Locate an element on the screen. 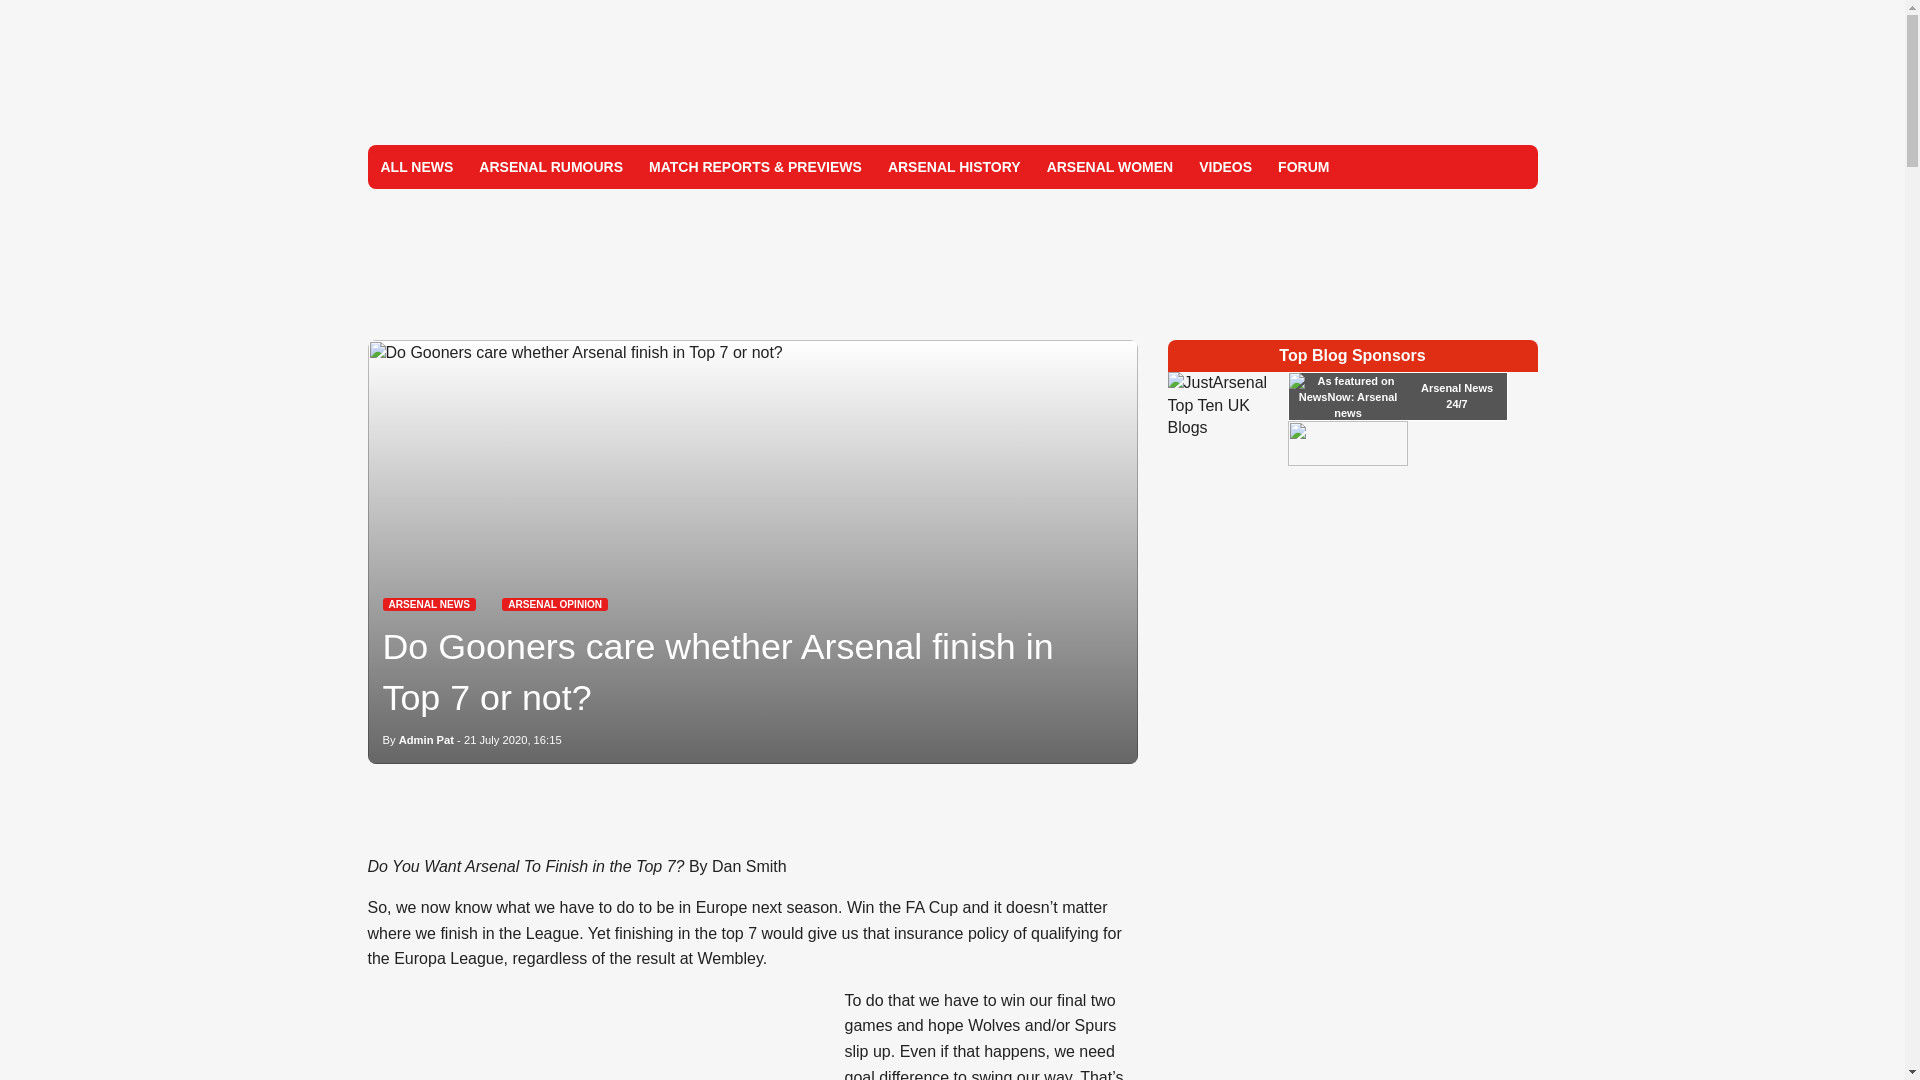 The image size is (1920, 1080). ARSENAL WOMEN is located at coordinates (1110, 166).